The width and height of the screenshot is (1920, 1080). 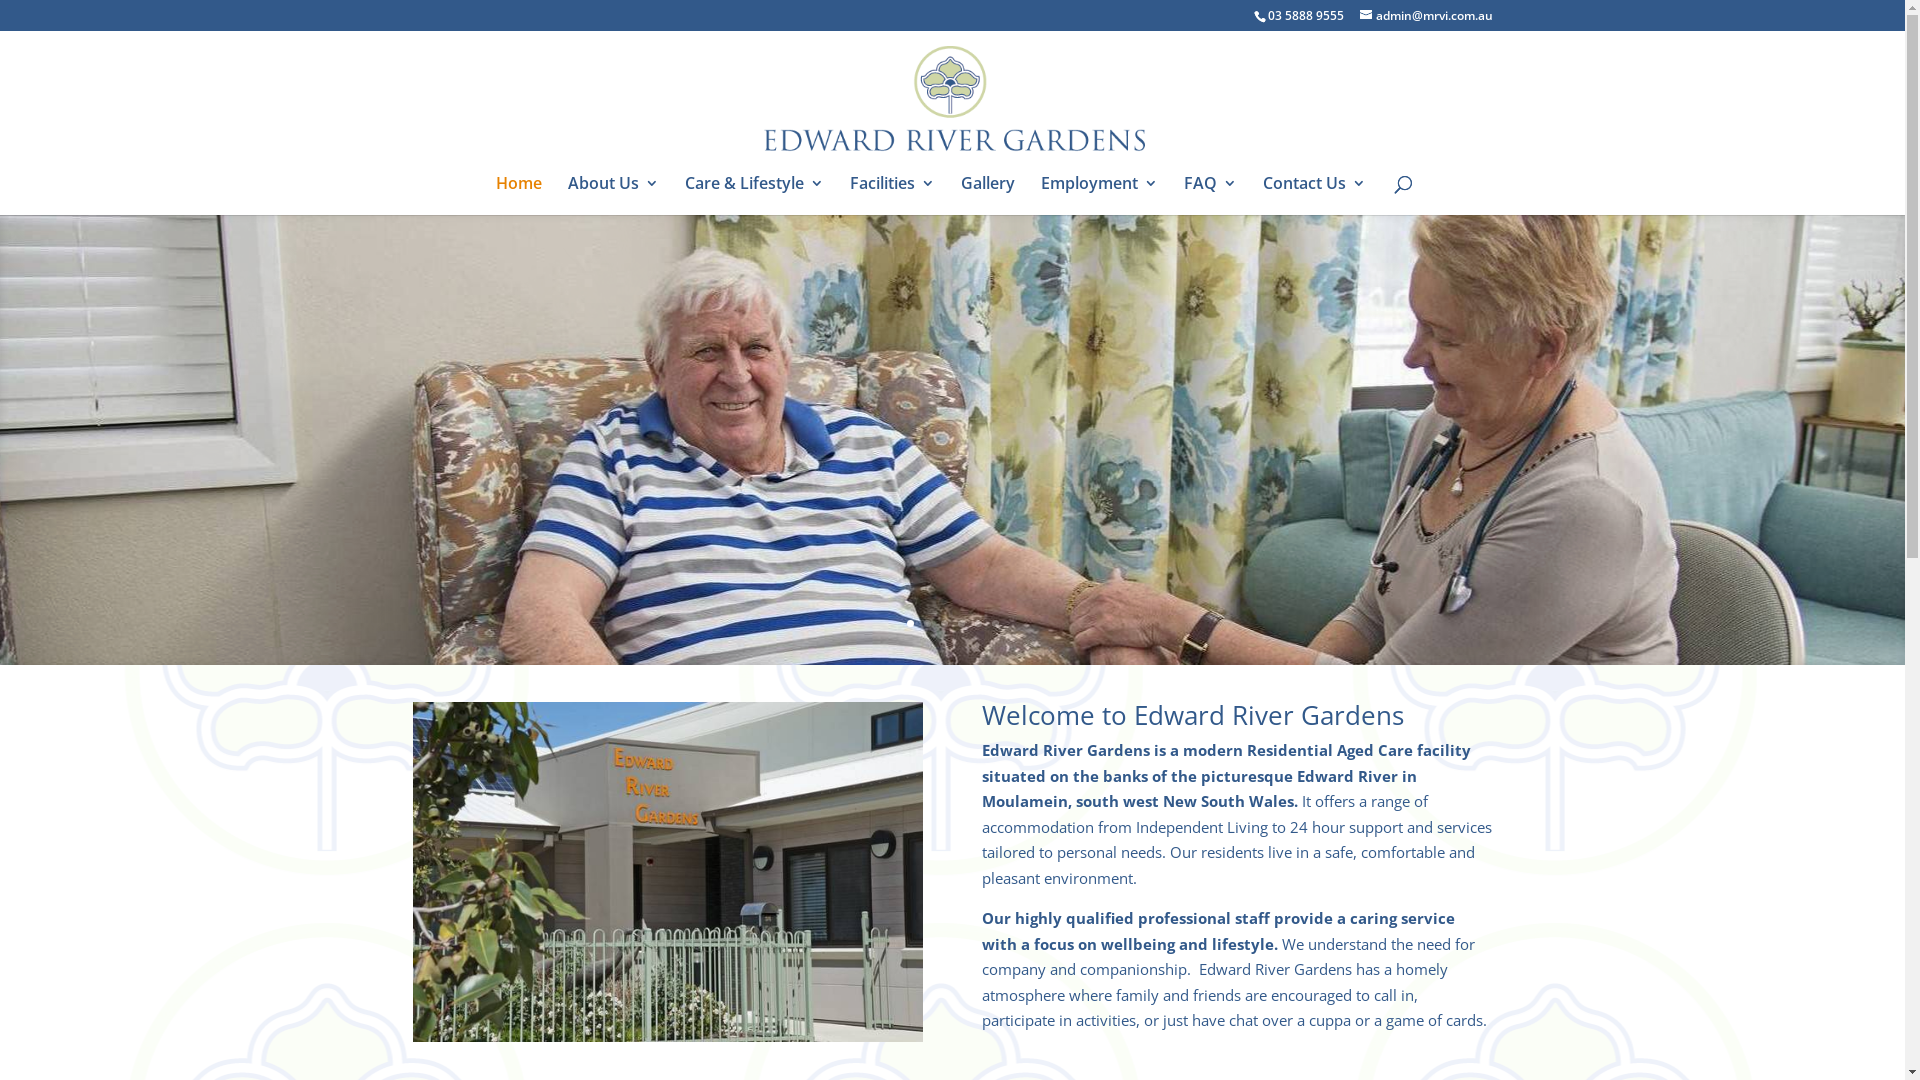 What do you see at coordinates (910, 624) in the screenshot?
I see `1` at bounding box center [910, 624].